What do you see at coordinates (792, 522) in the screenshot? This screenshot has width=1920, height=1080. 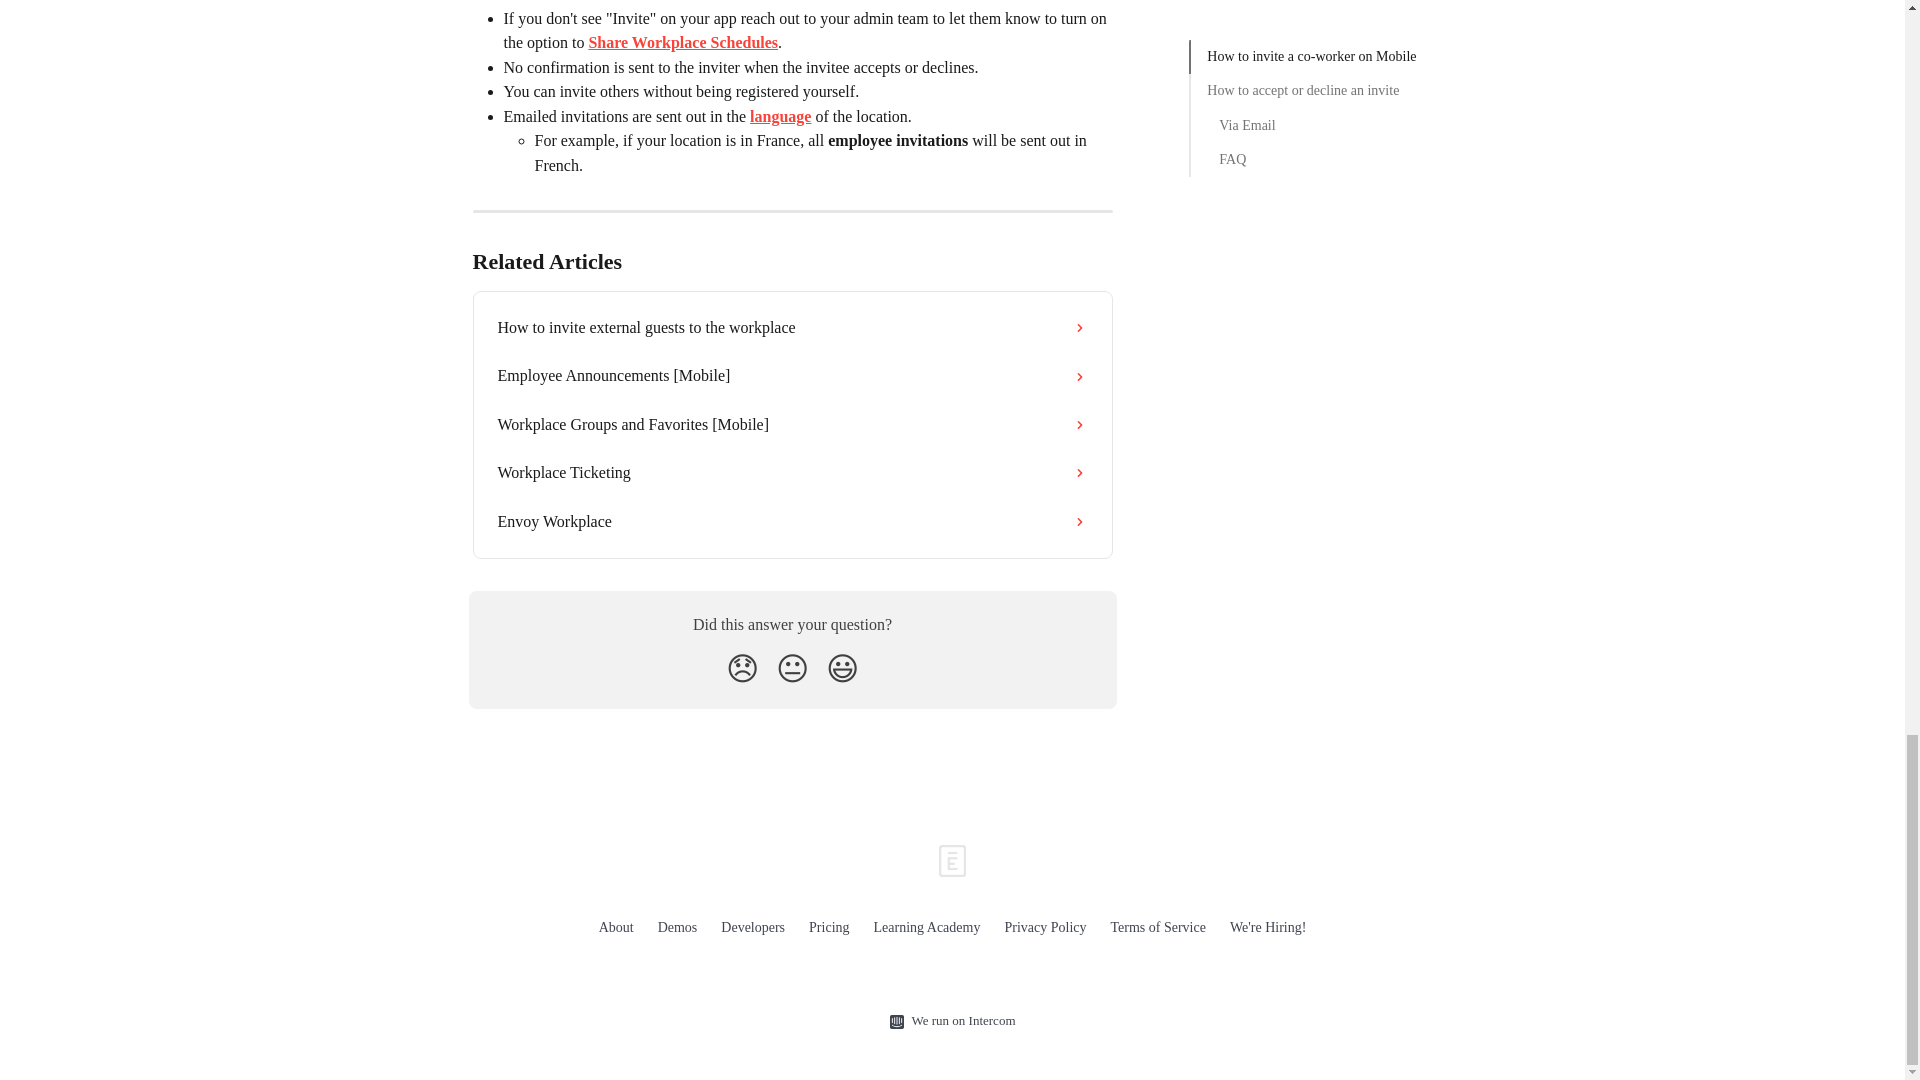 I see `Envoy Workplace` at bounding box center [792, 522].